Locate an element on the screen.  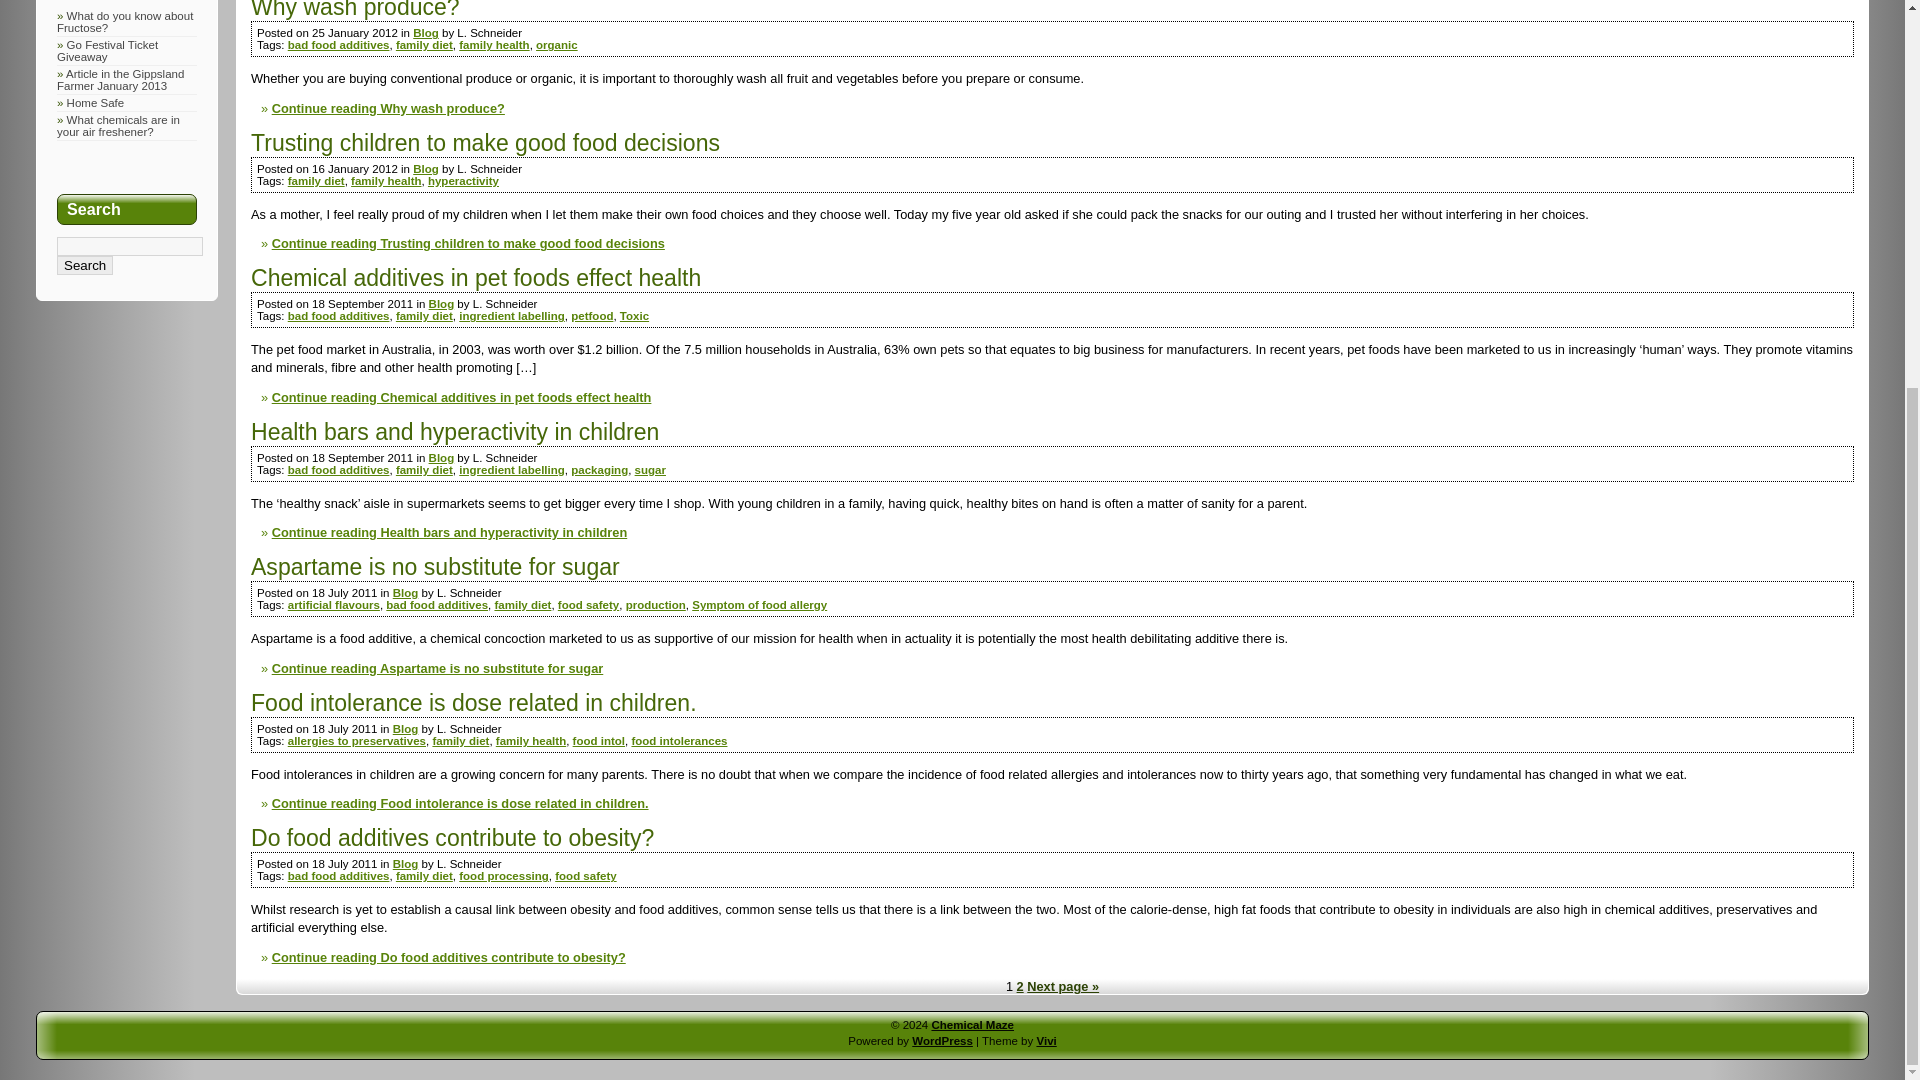
Article in the Gippsland Farmer January 2013 is located at coordinates (120, 80).